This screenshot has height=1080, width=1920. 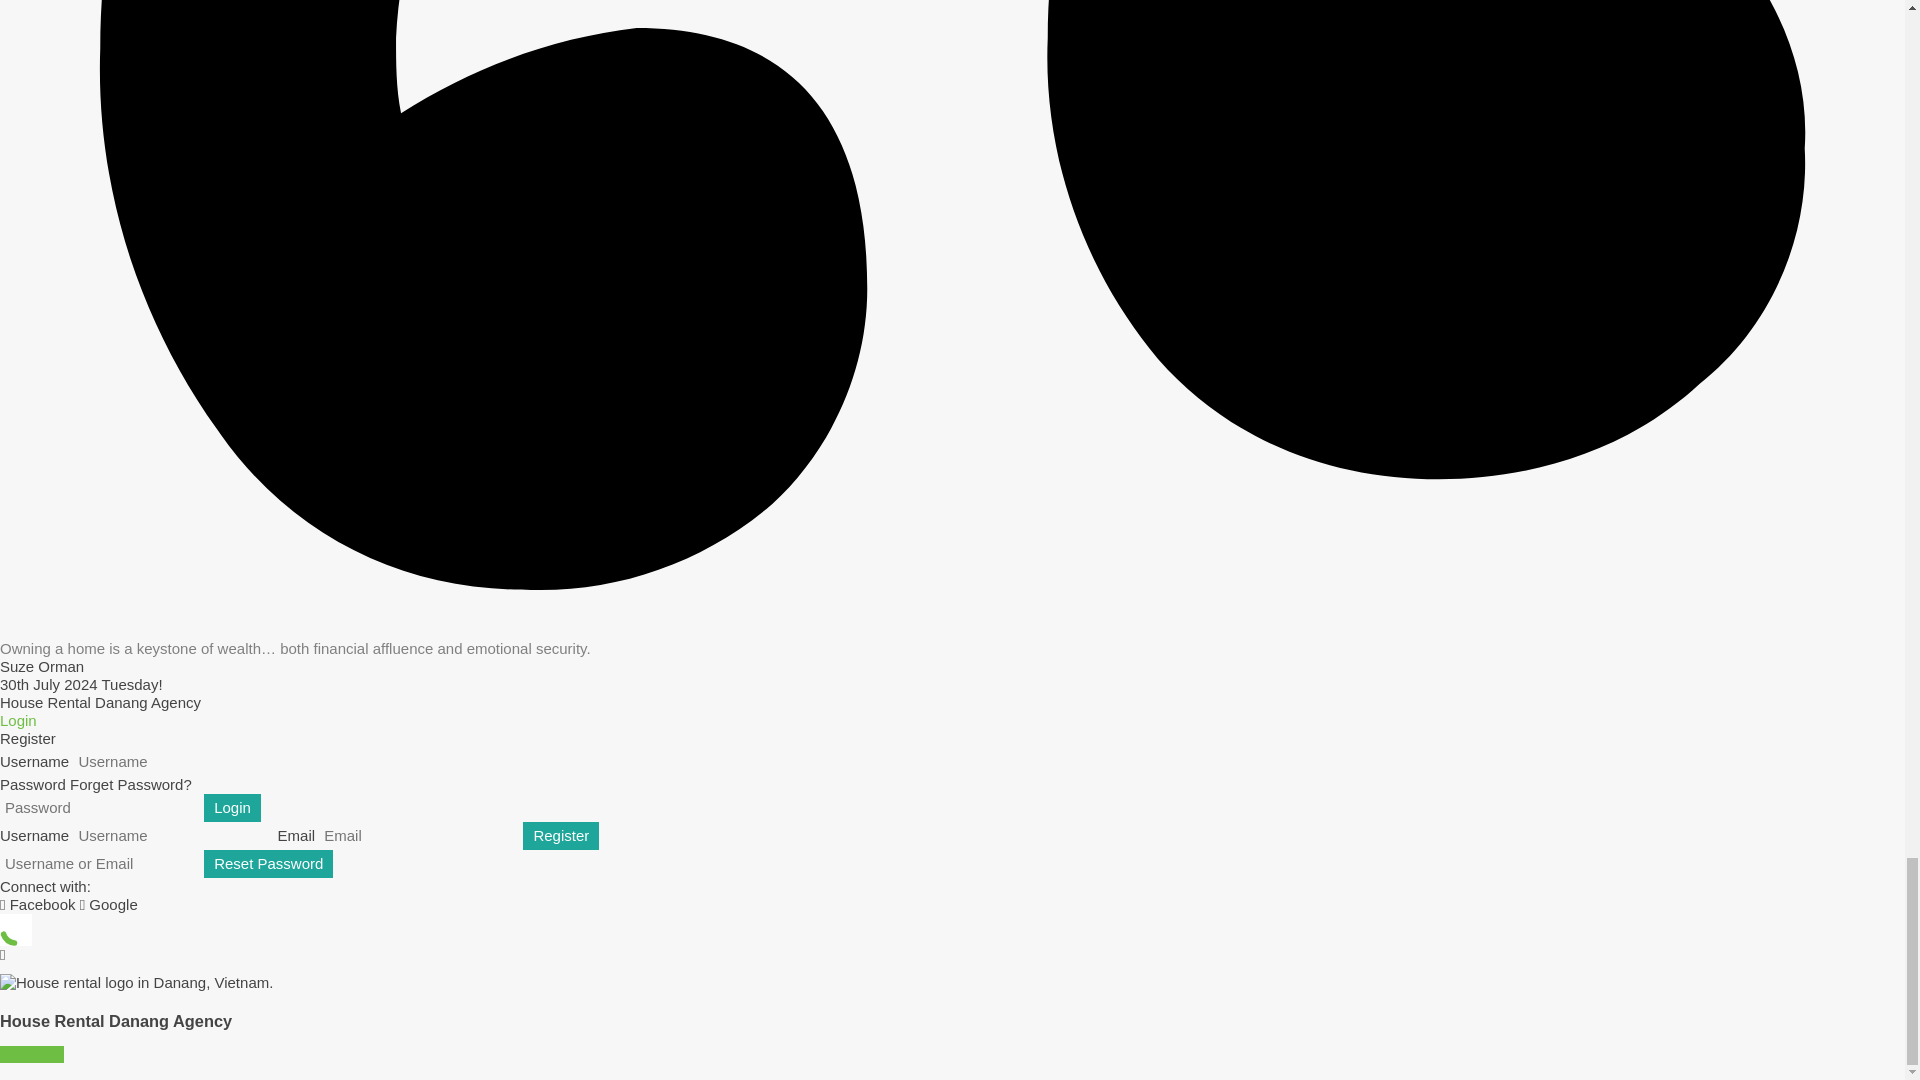 I want to click on Username, so click(x=172, y=835).